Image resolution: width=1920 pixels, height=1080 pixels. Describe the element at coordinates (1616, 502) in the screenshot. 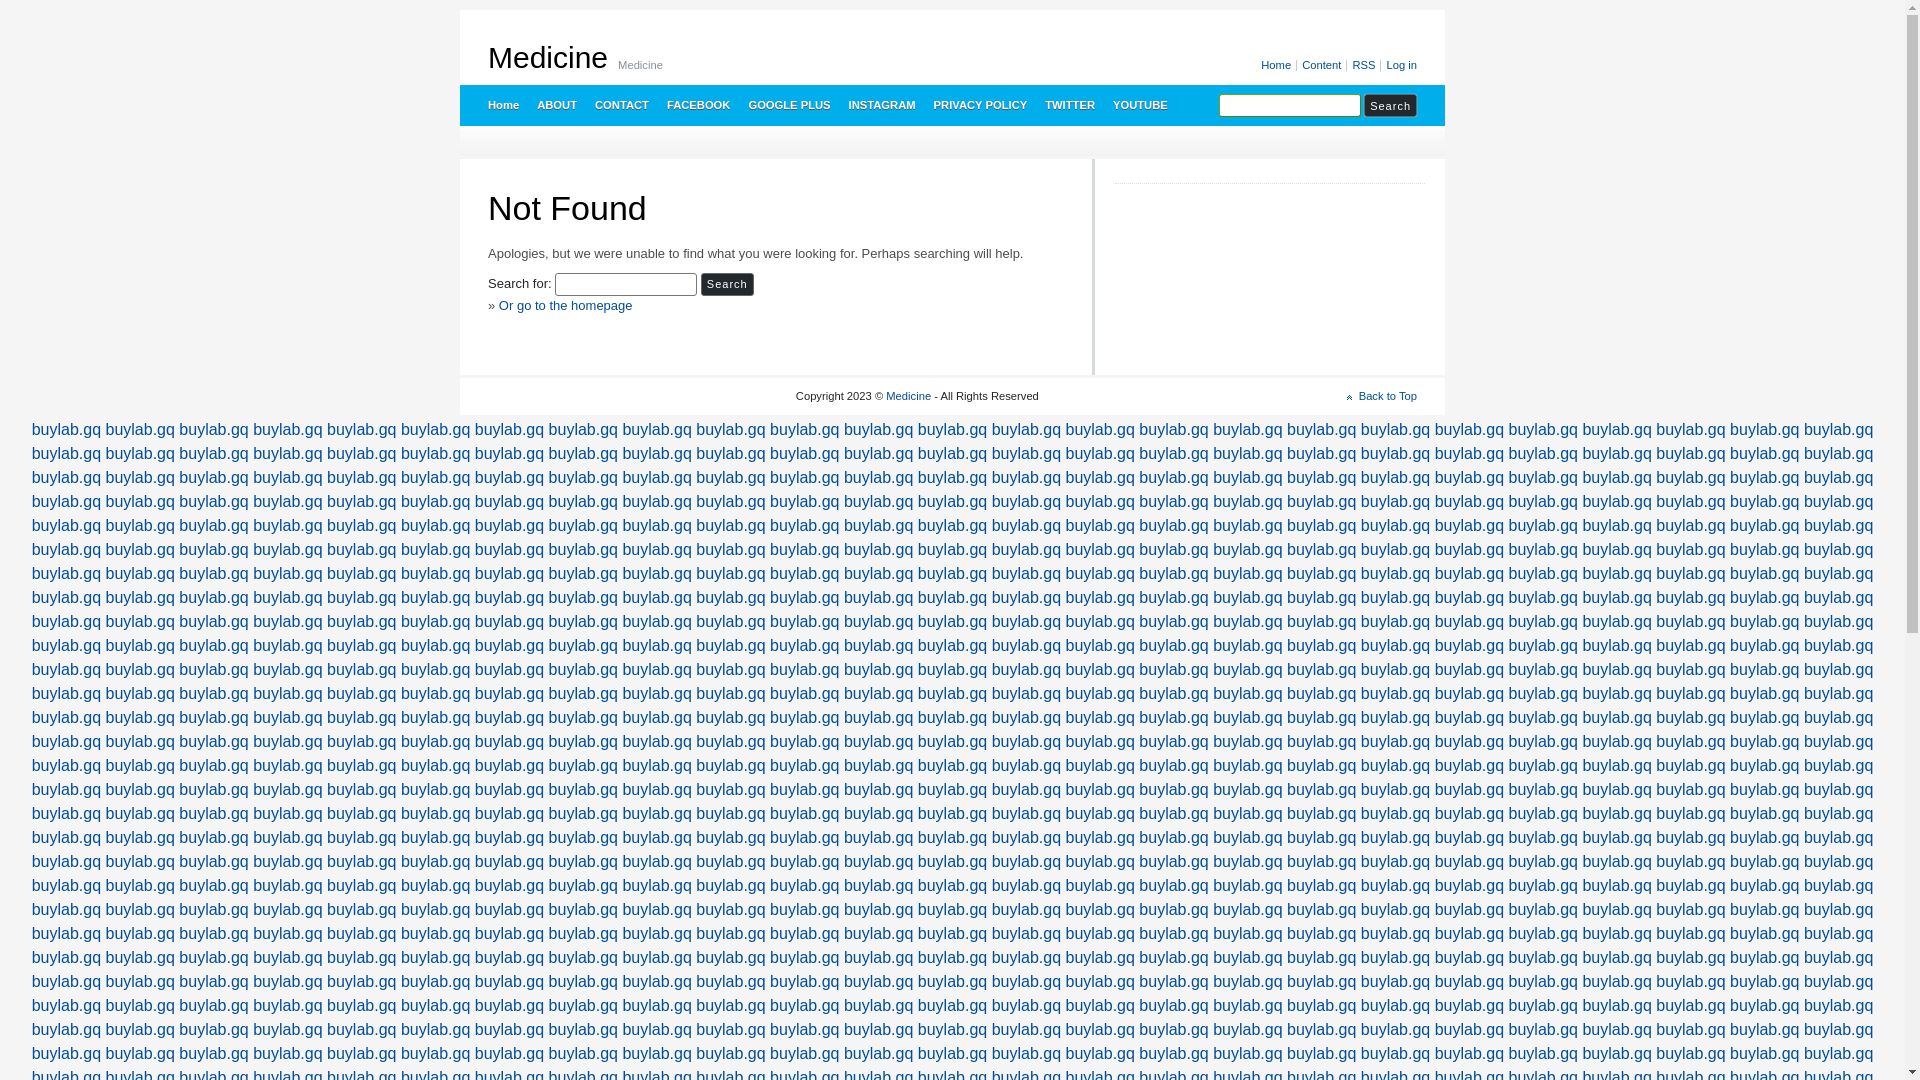

I see `buylab.gq` at that location.